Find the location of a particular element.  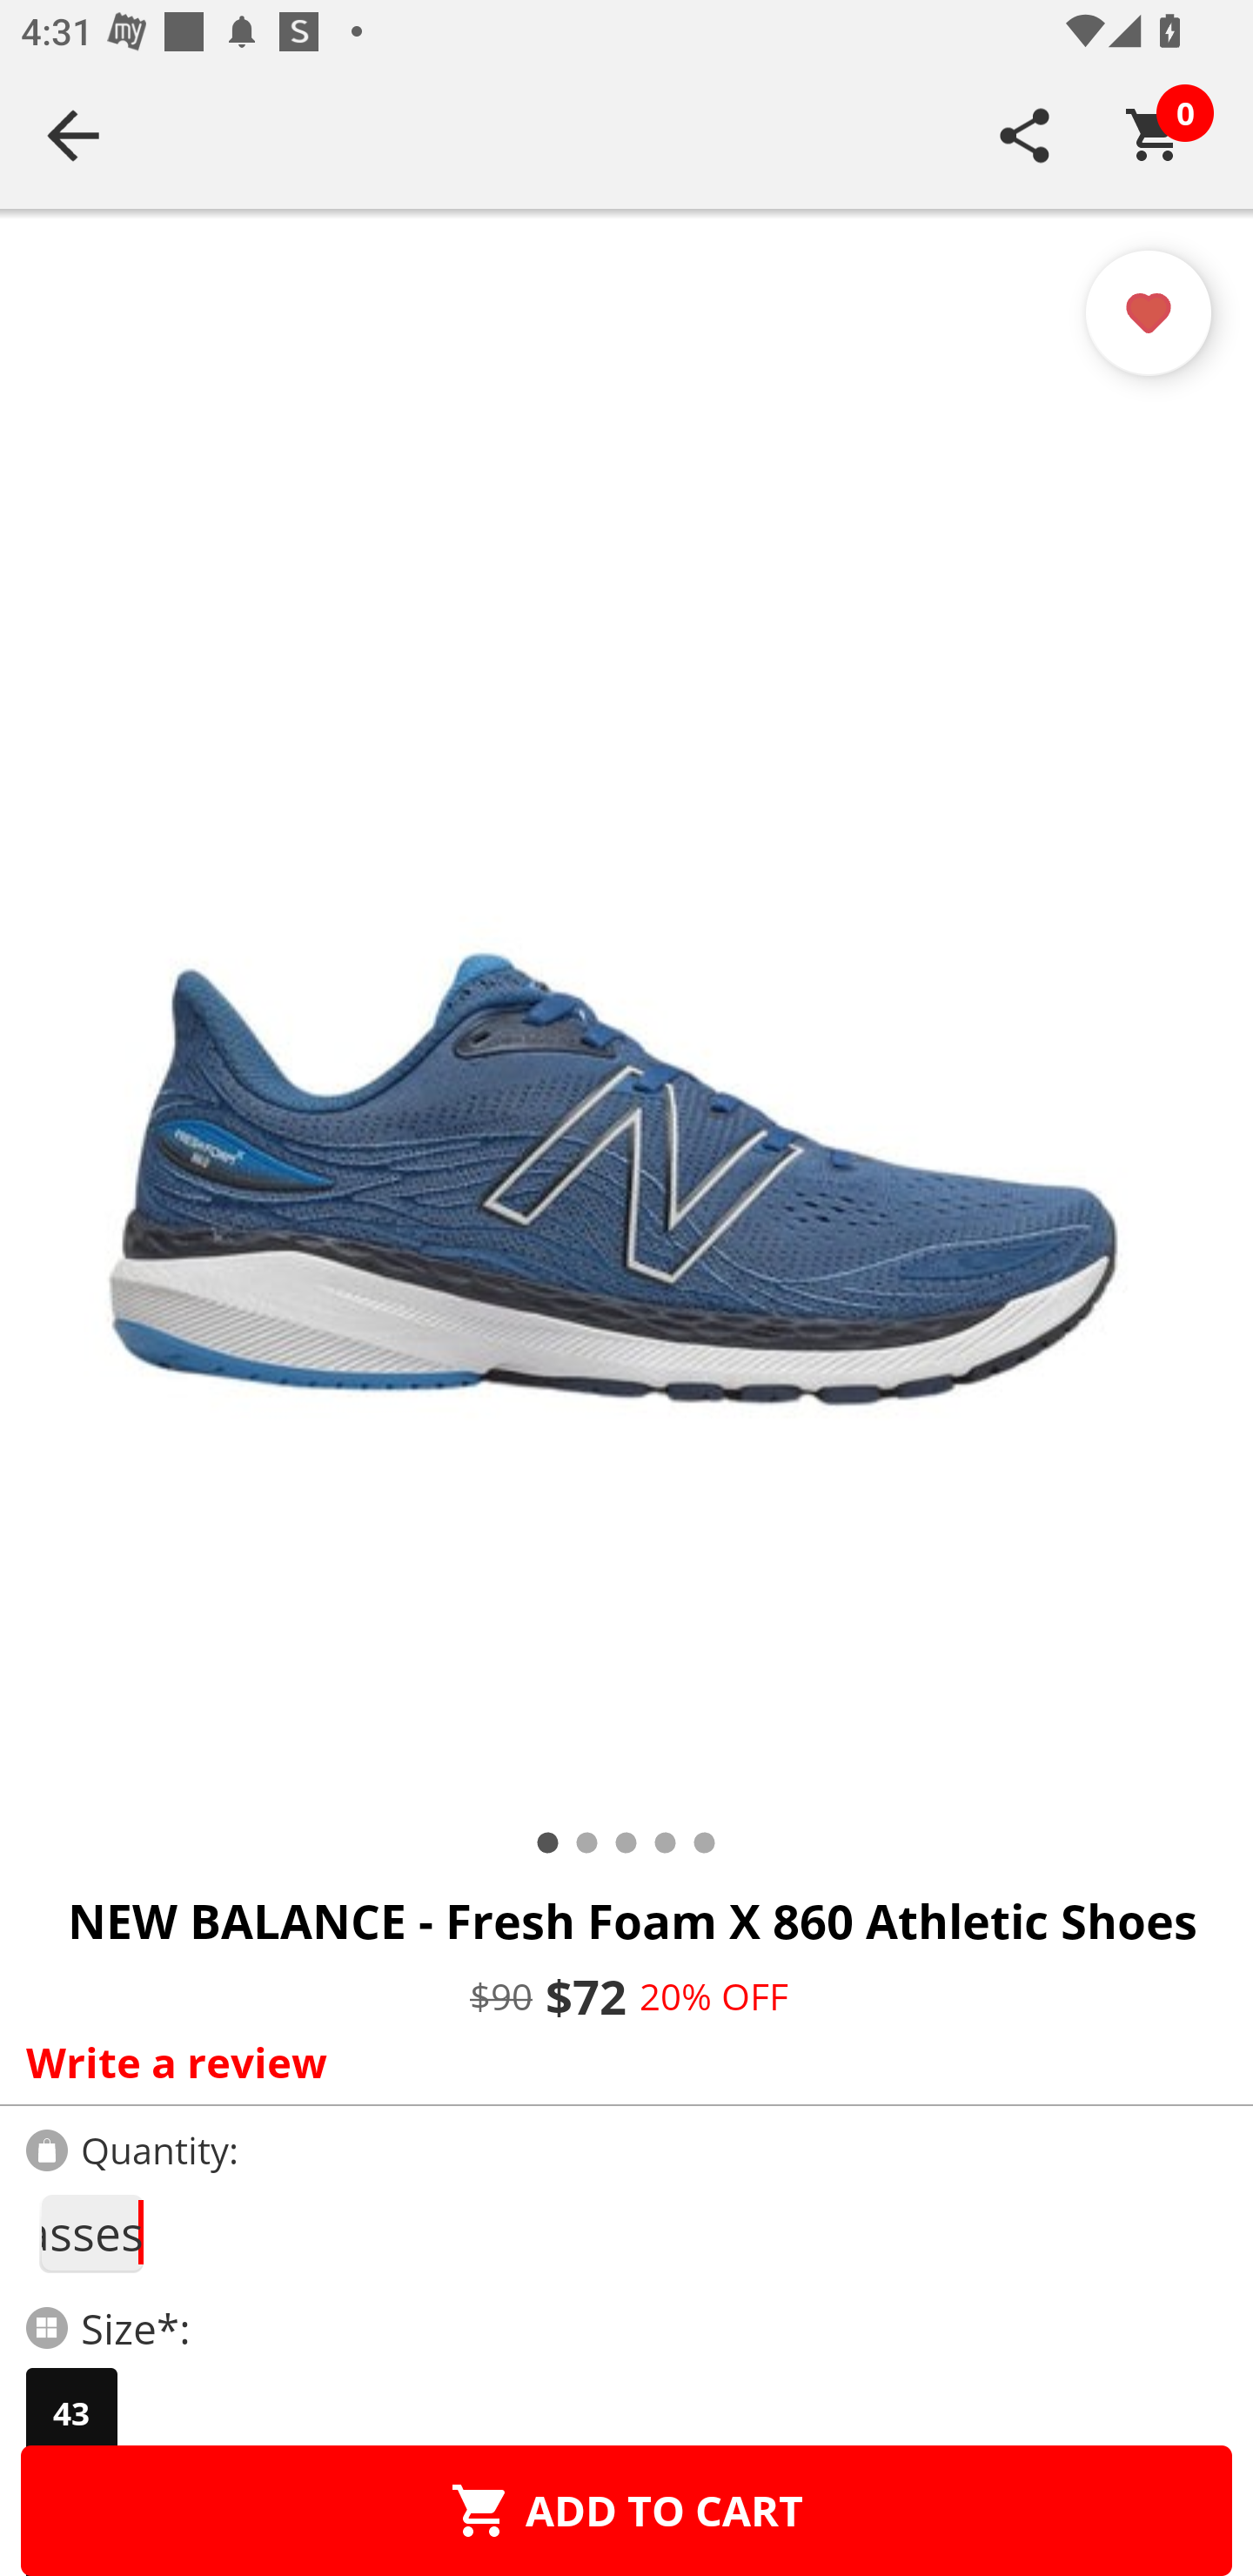

ADD TO CART is located at coordinates (626, 2510).